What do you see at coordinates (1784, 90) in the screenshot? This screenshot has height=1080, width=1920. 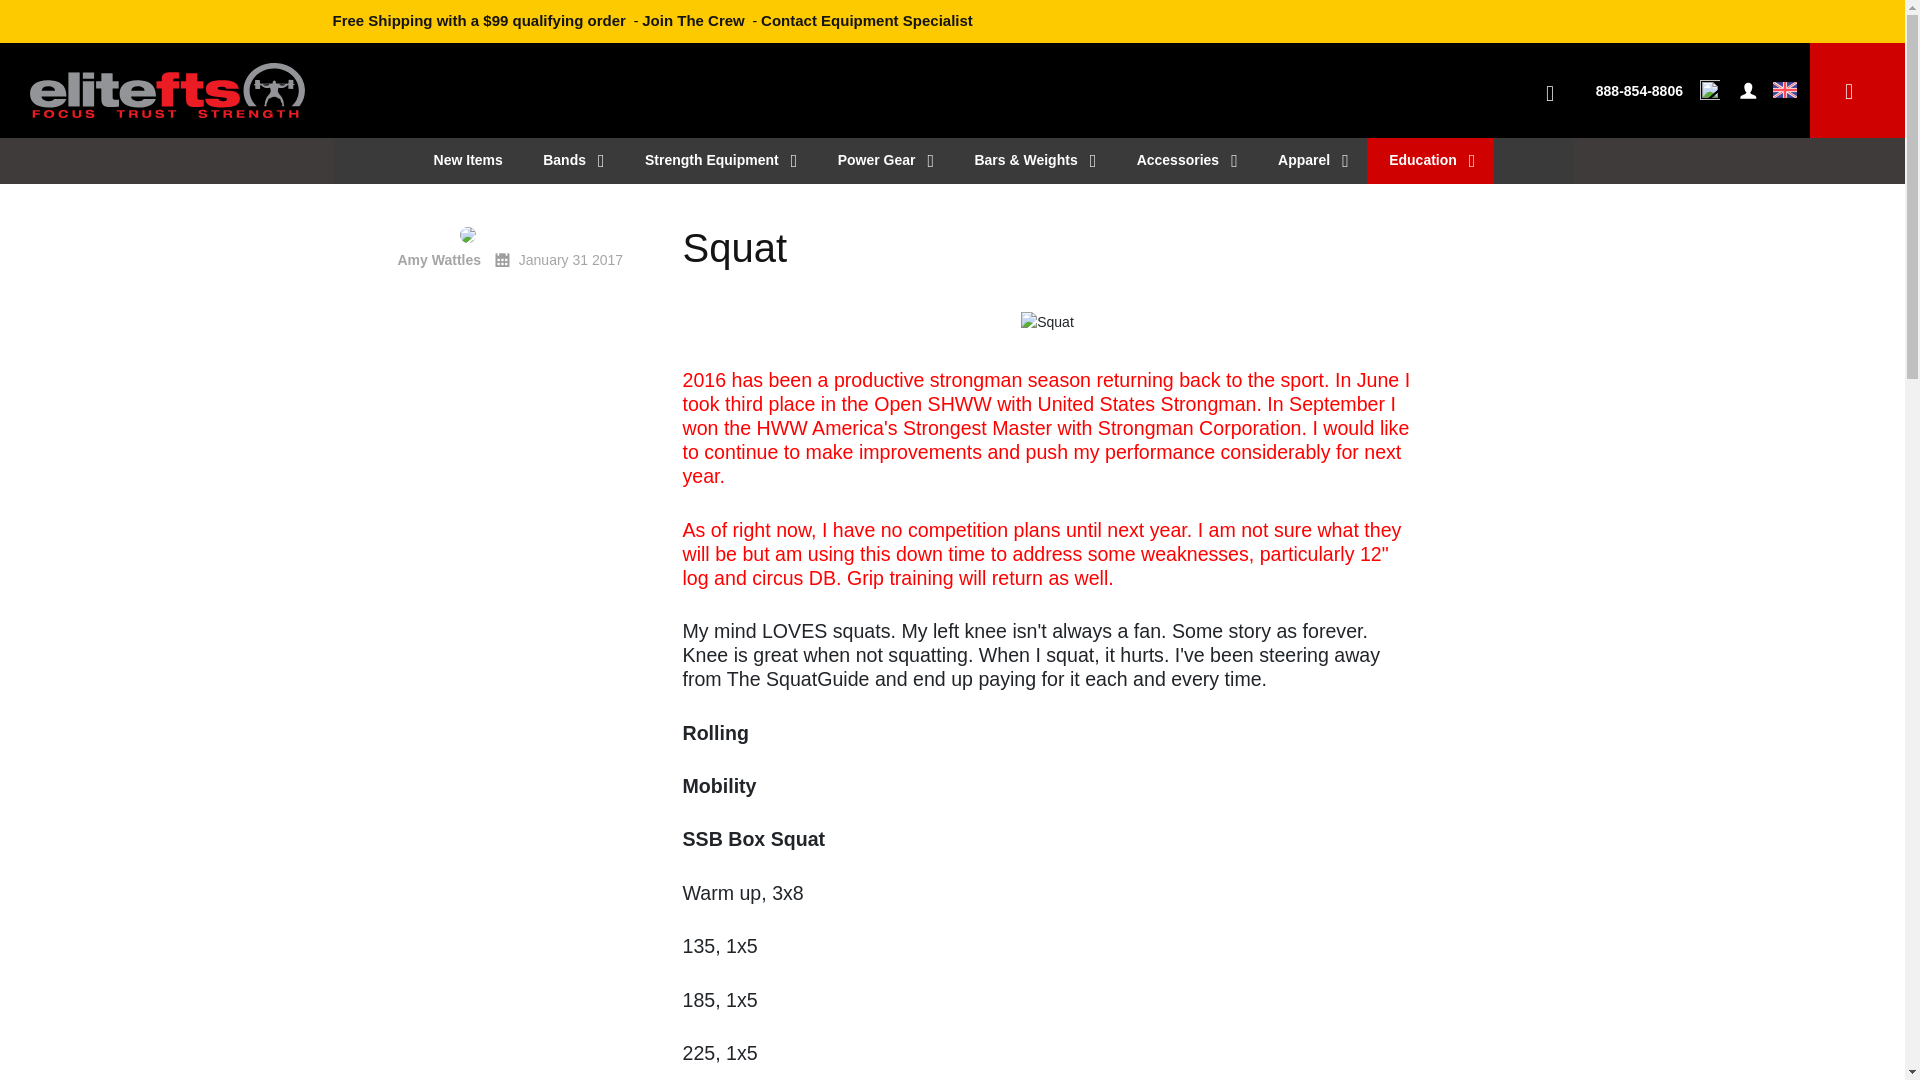 I see `Visit EliteFTS - UK` at bounding box center [1784, 90].